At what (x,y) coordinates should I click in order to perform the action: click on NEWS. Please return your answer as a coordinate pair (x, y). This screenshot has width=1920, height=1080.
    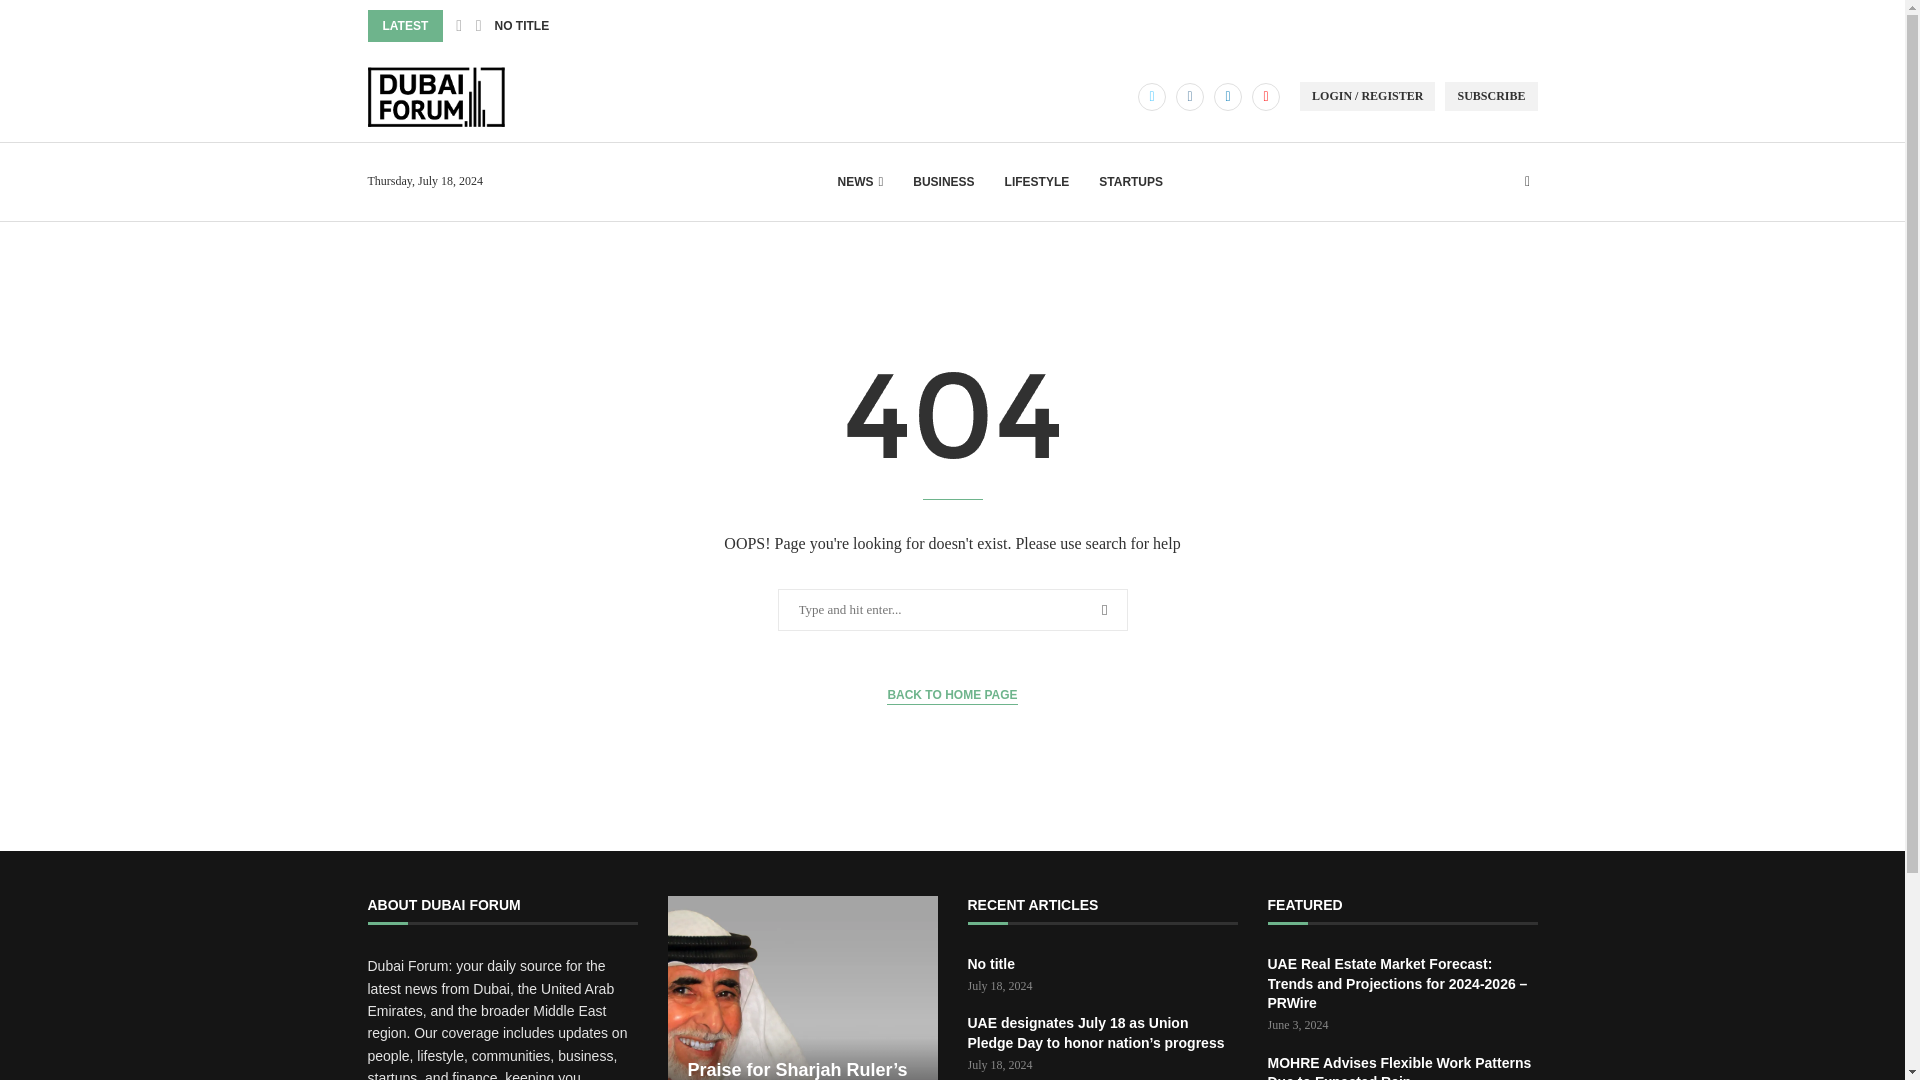
    Looking at the image, I should click on (860, 182).